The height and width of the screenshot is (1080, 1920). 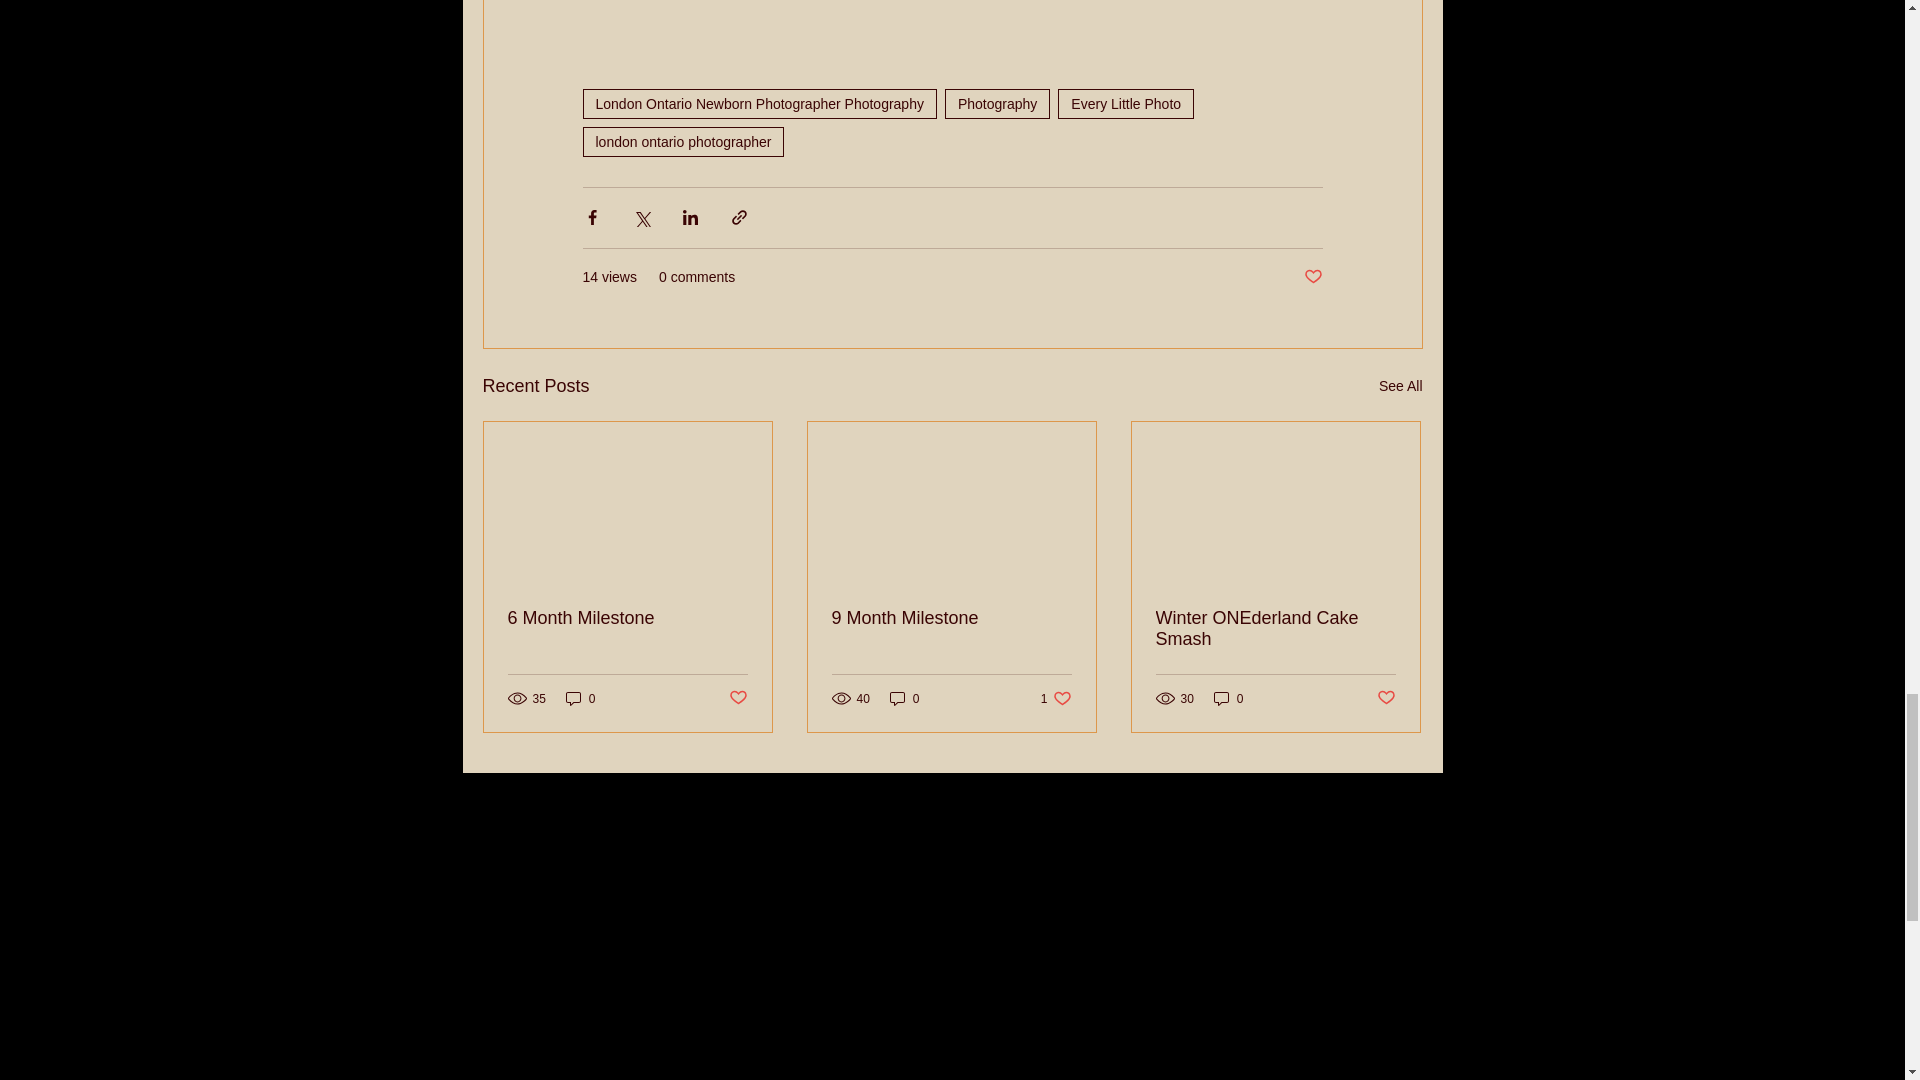 I want to click on 0, so click(x=1056, y=698).